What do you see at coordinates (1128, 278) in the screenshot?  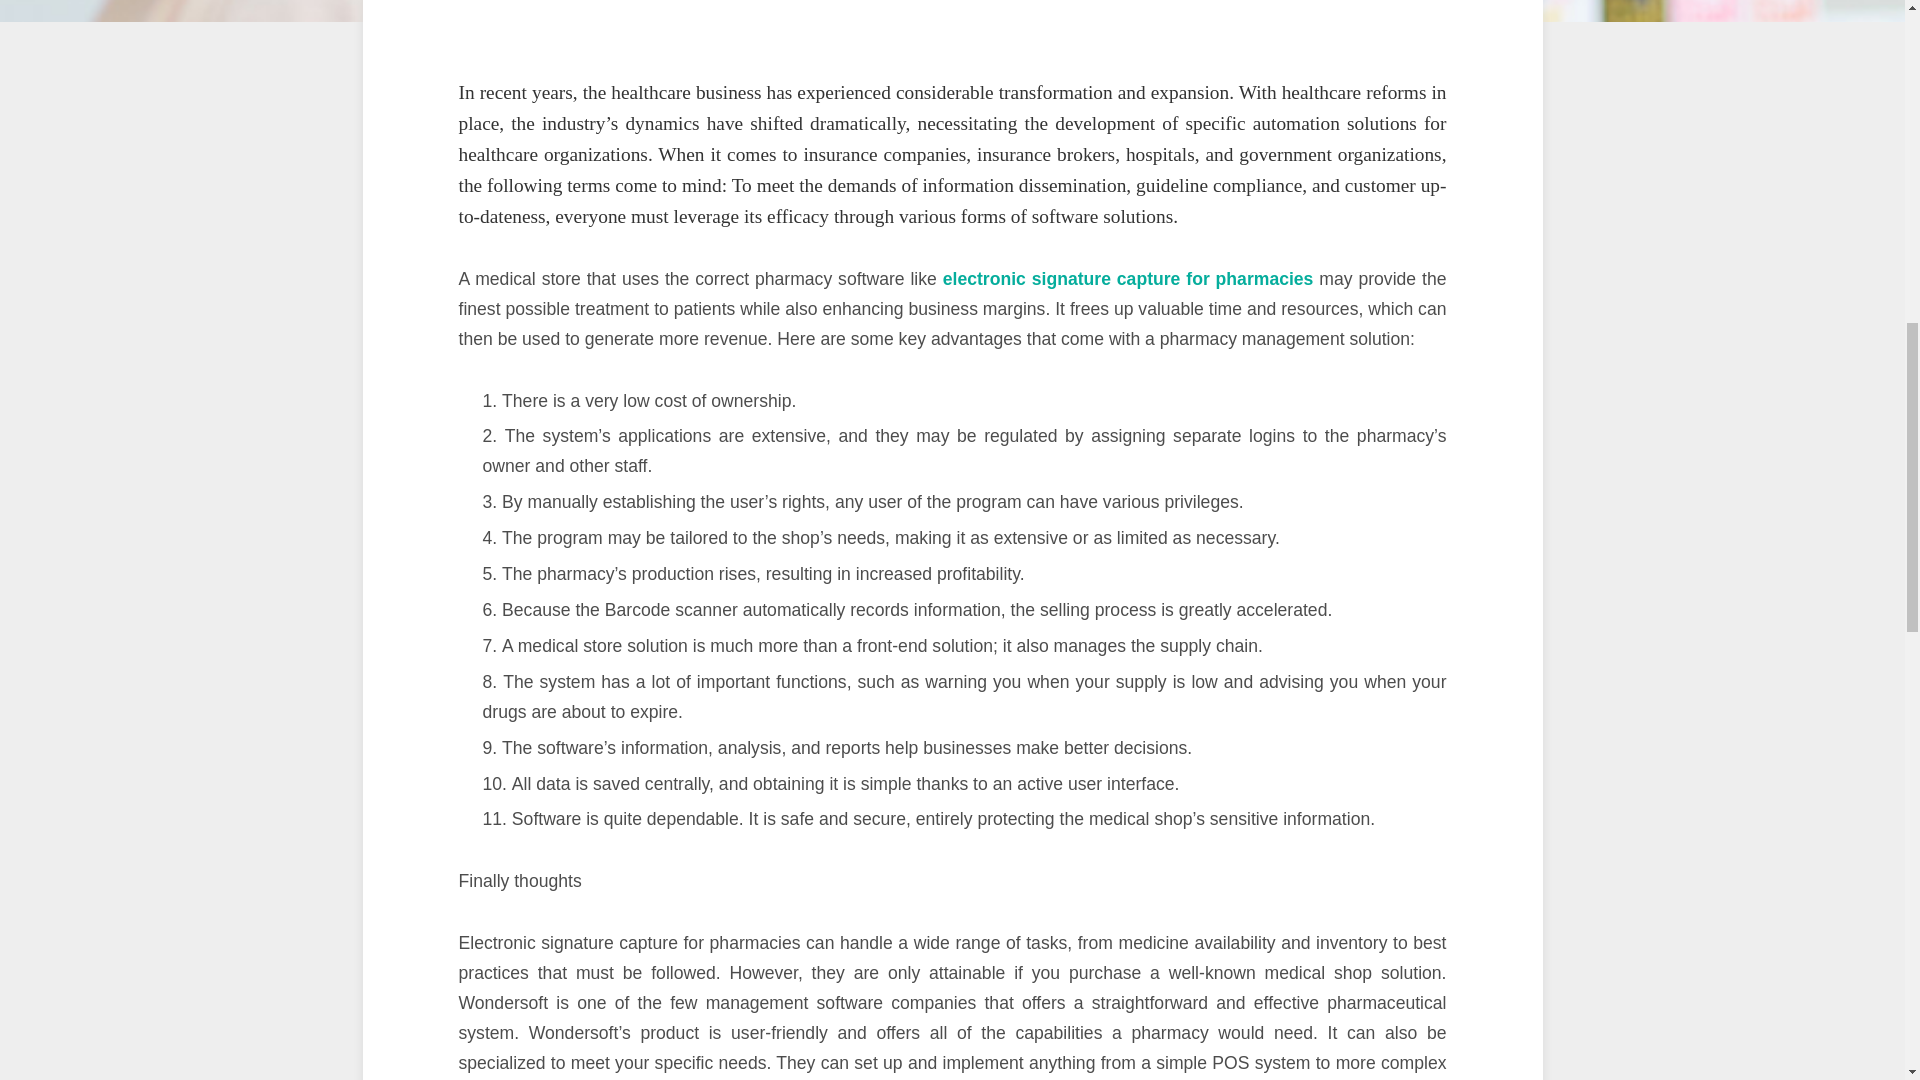 I see `electronic signature capture for pharmacies` at bounding box center [1128, 278].